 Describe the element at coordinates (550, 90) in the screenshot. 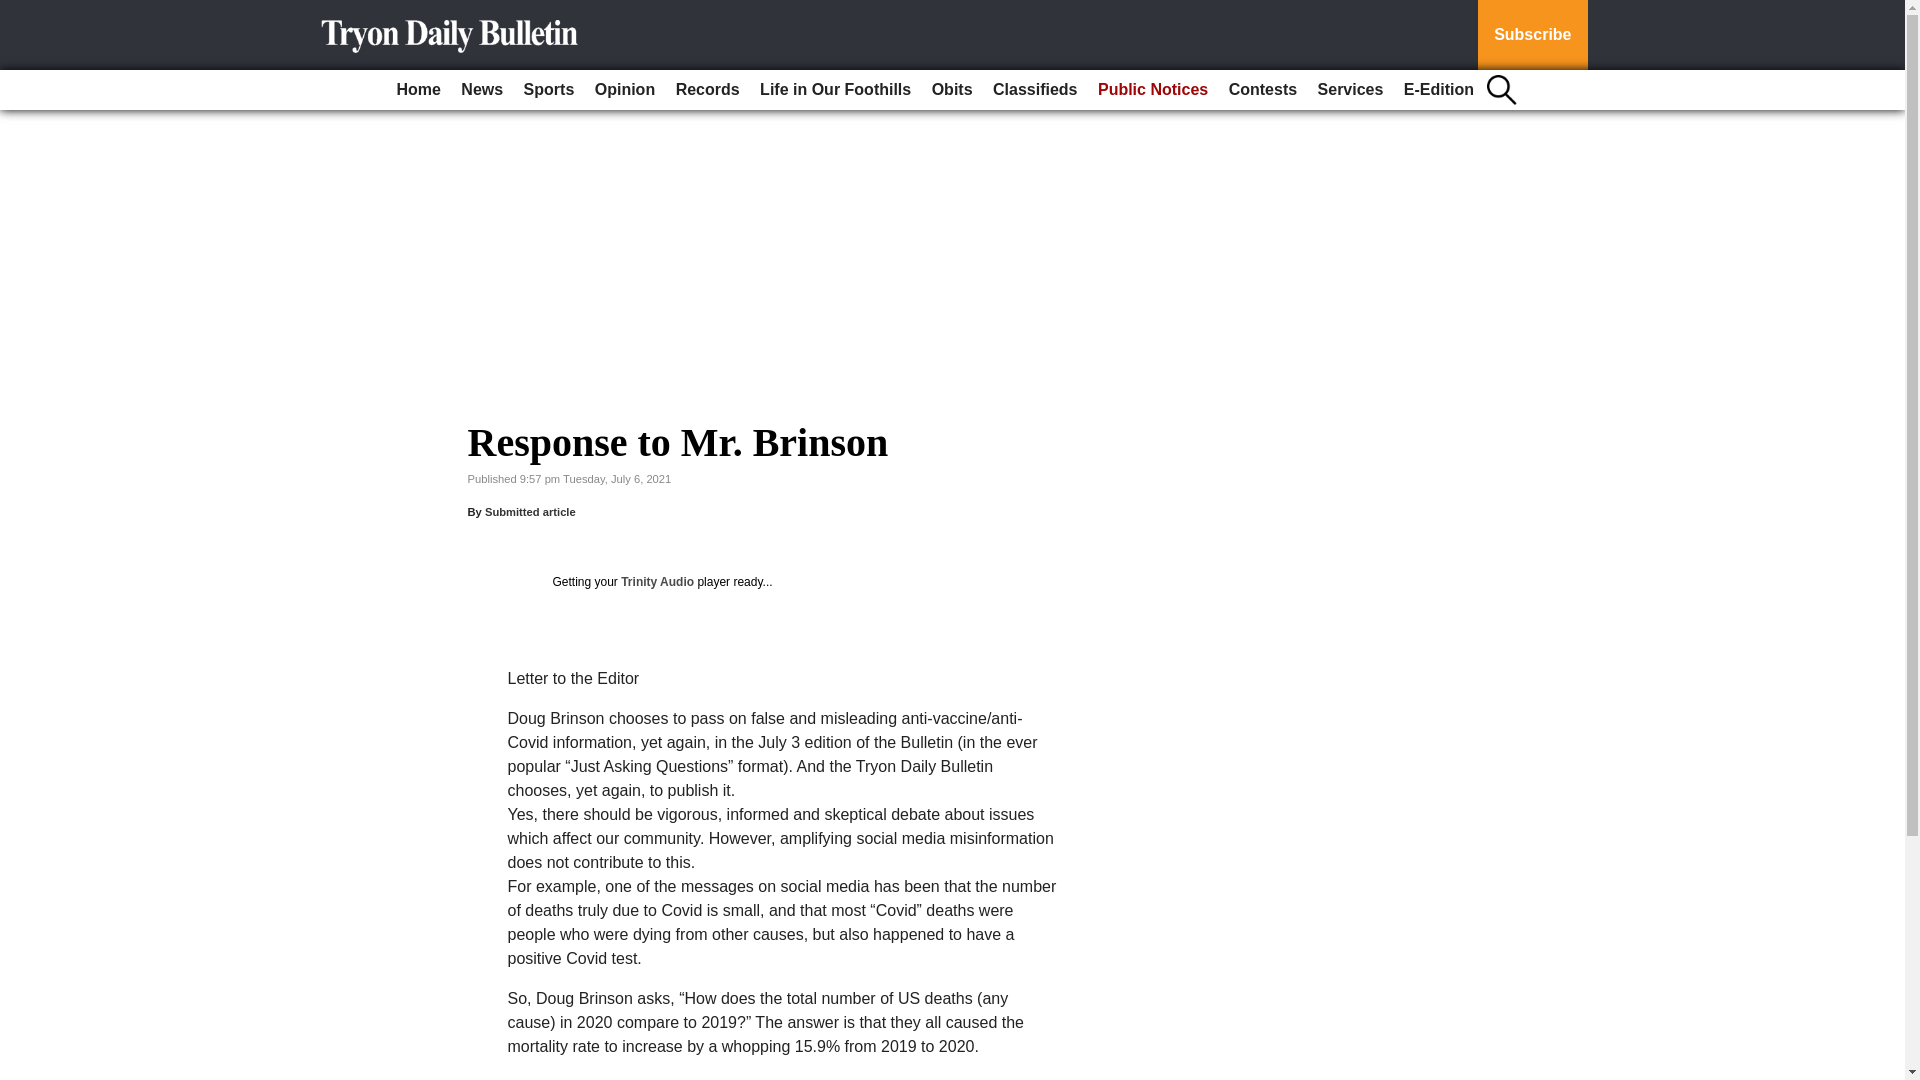

I see `Sports` at that location.